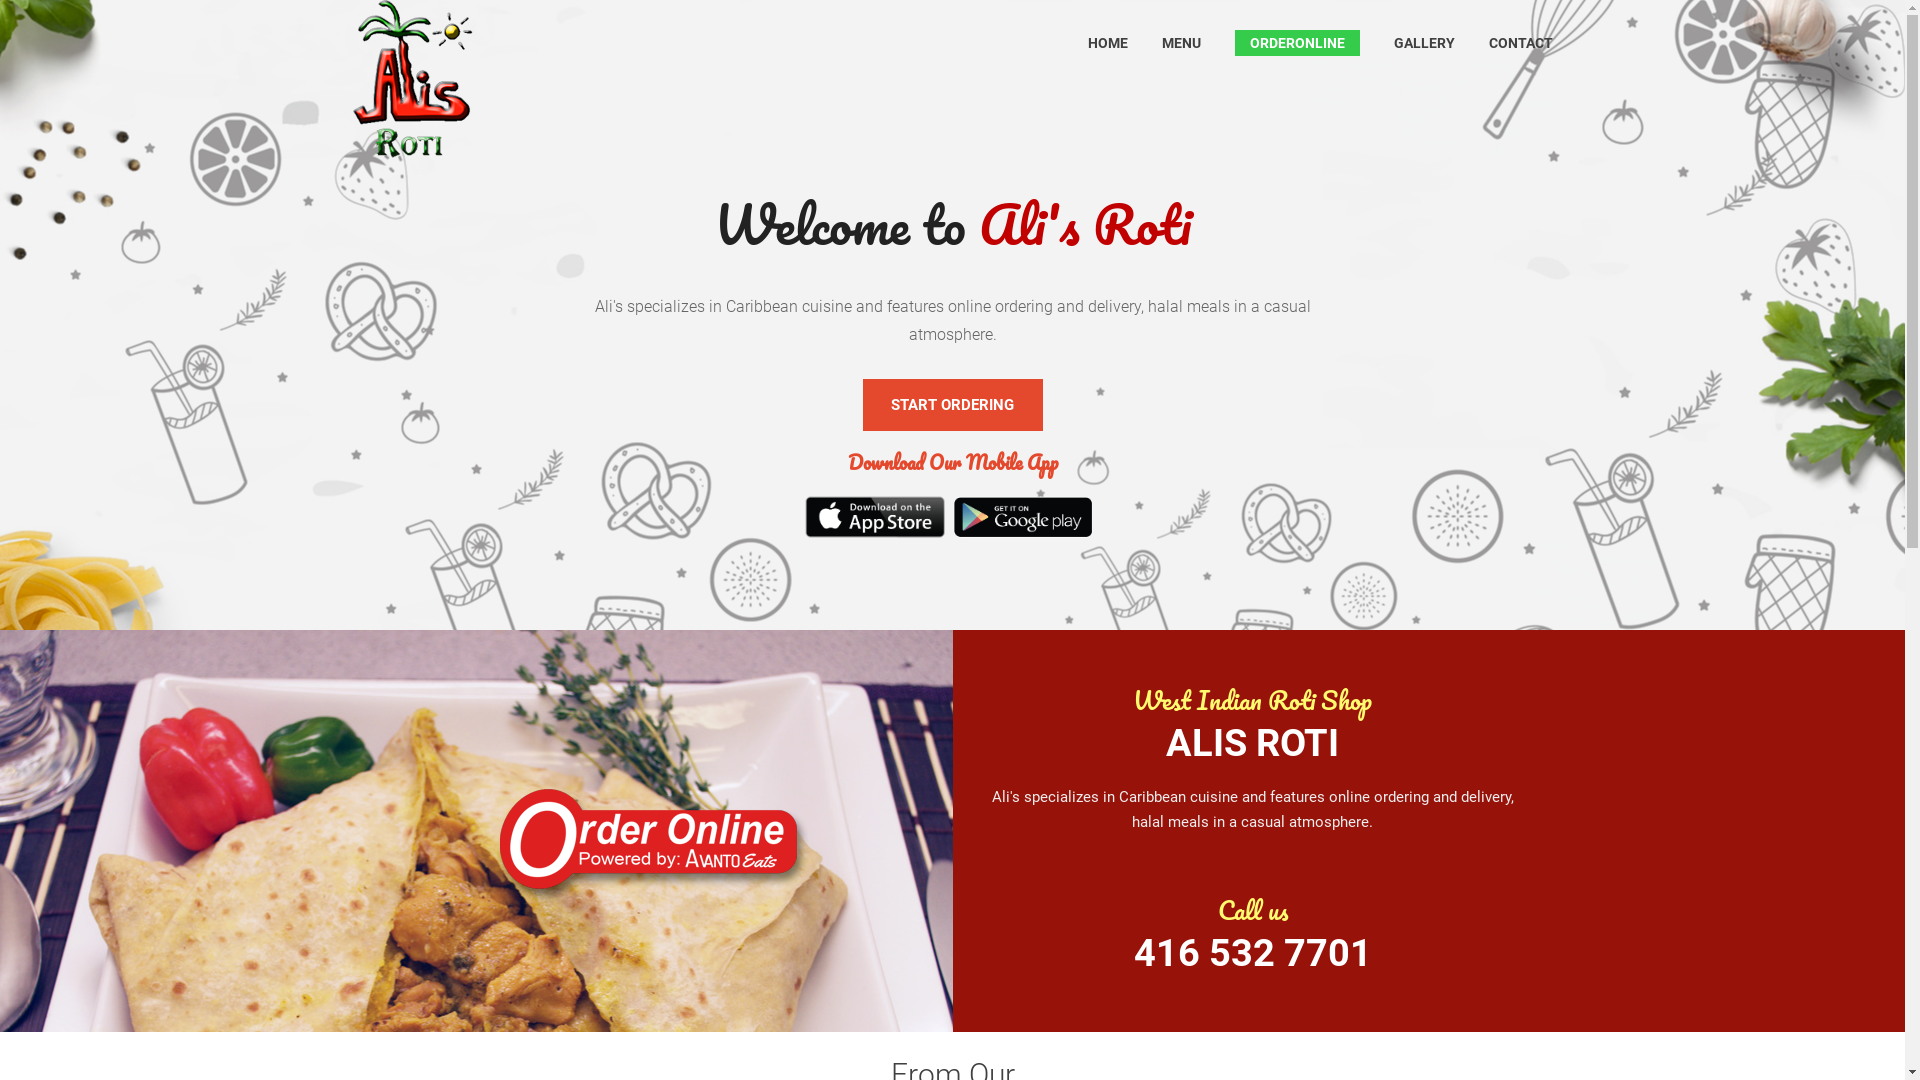 This screenshot has height=1080, width=1920. I want to click on CONTACT, so click(1520, 43).